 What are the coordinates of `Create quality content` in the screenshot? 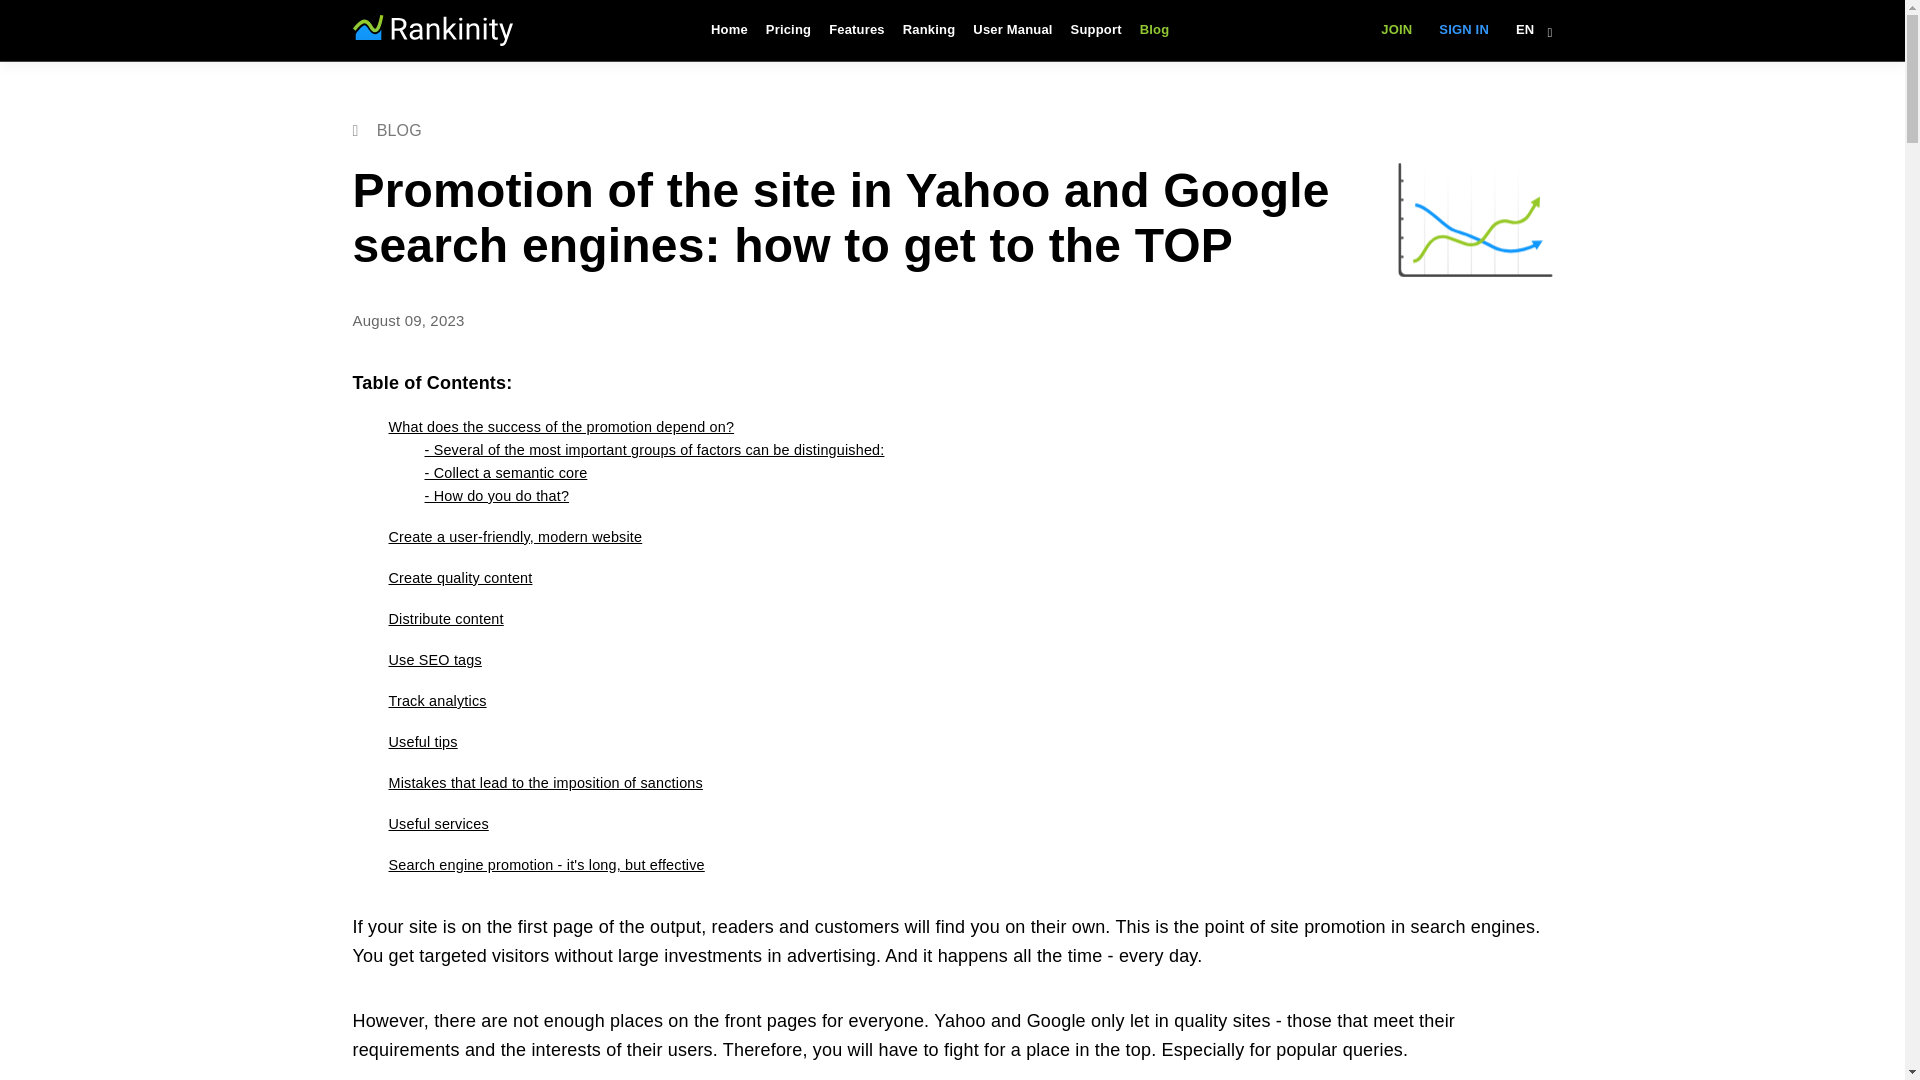 It's located at (459, 578).